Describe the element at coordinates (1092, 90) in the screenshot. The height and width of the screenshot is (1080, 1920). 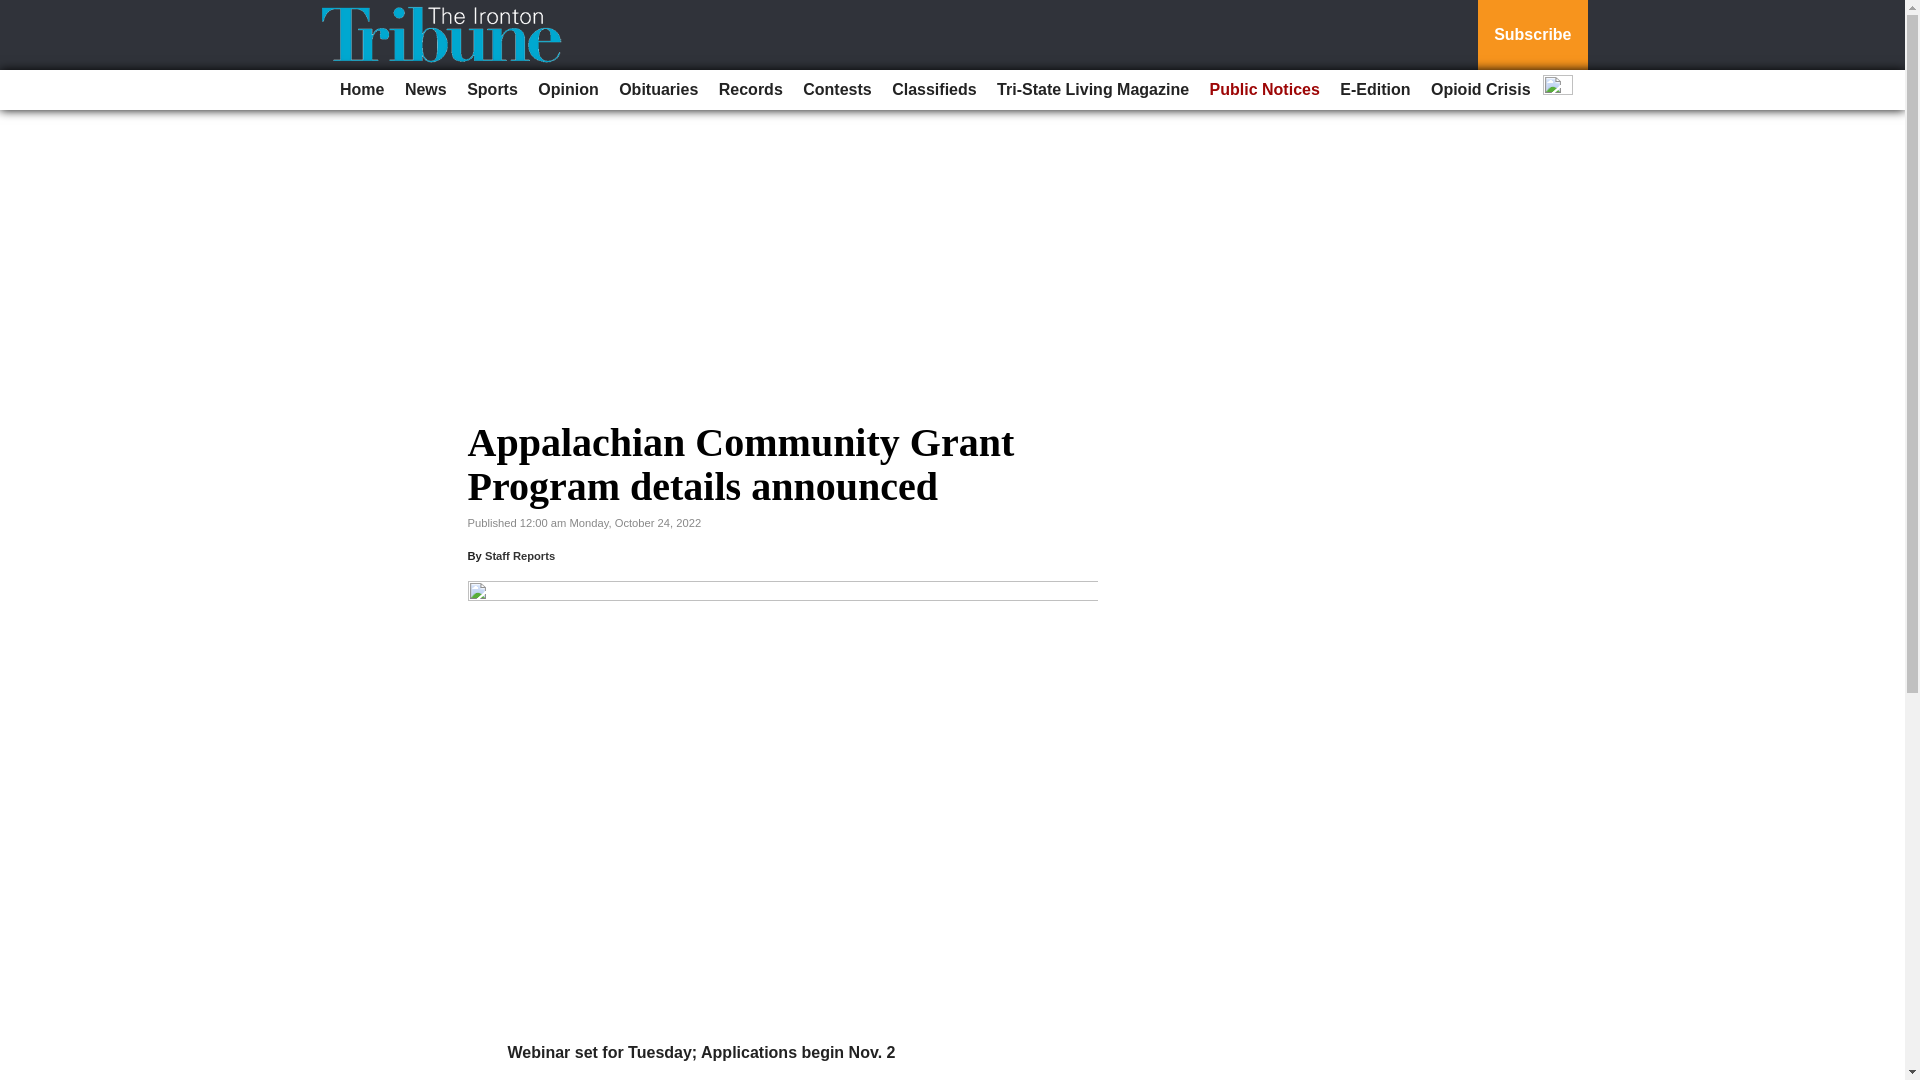
I see `Tri-State Living Magazine` at that location.